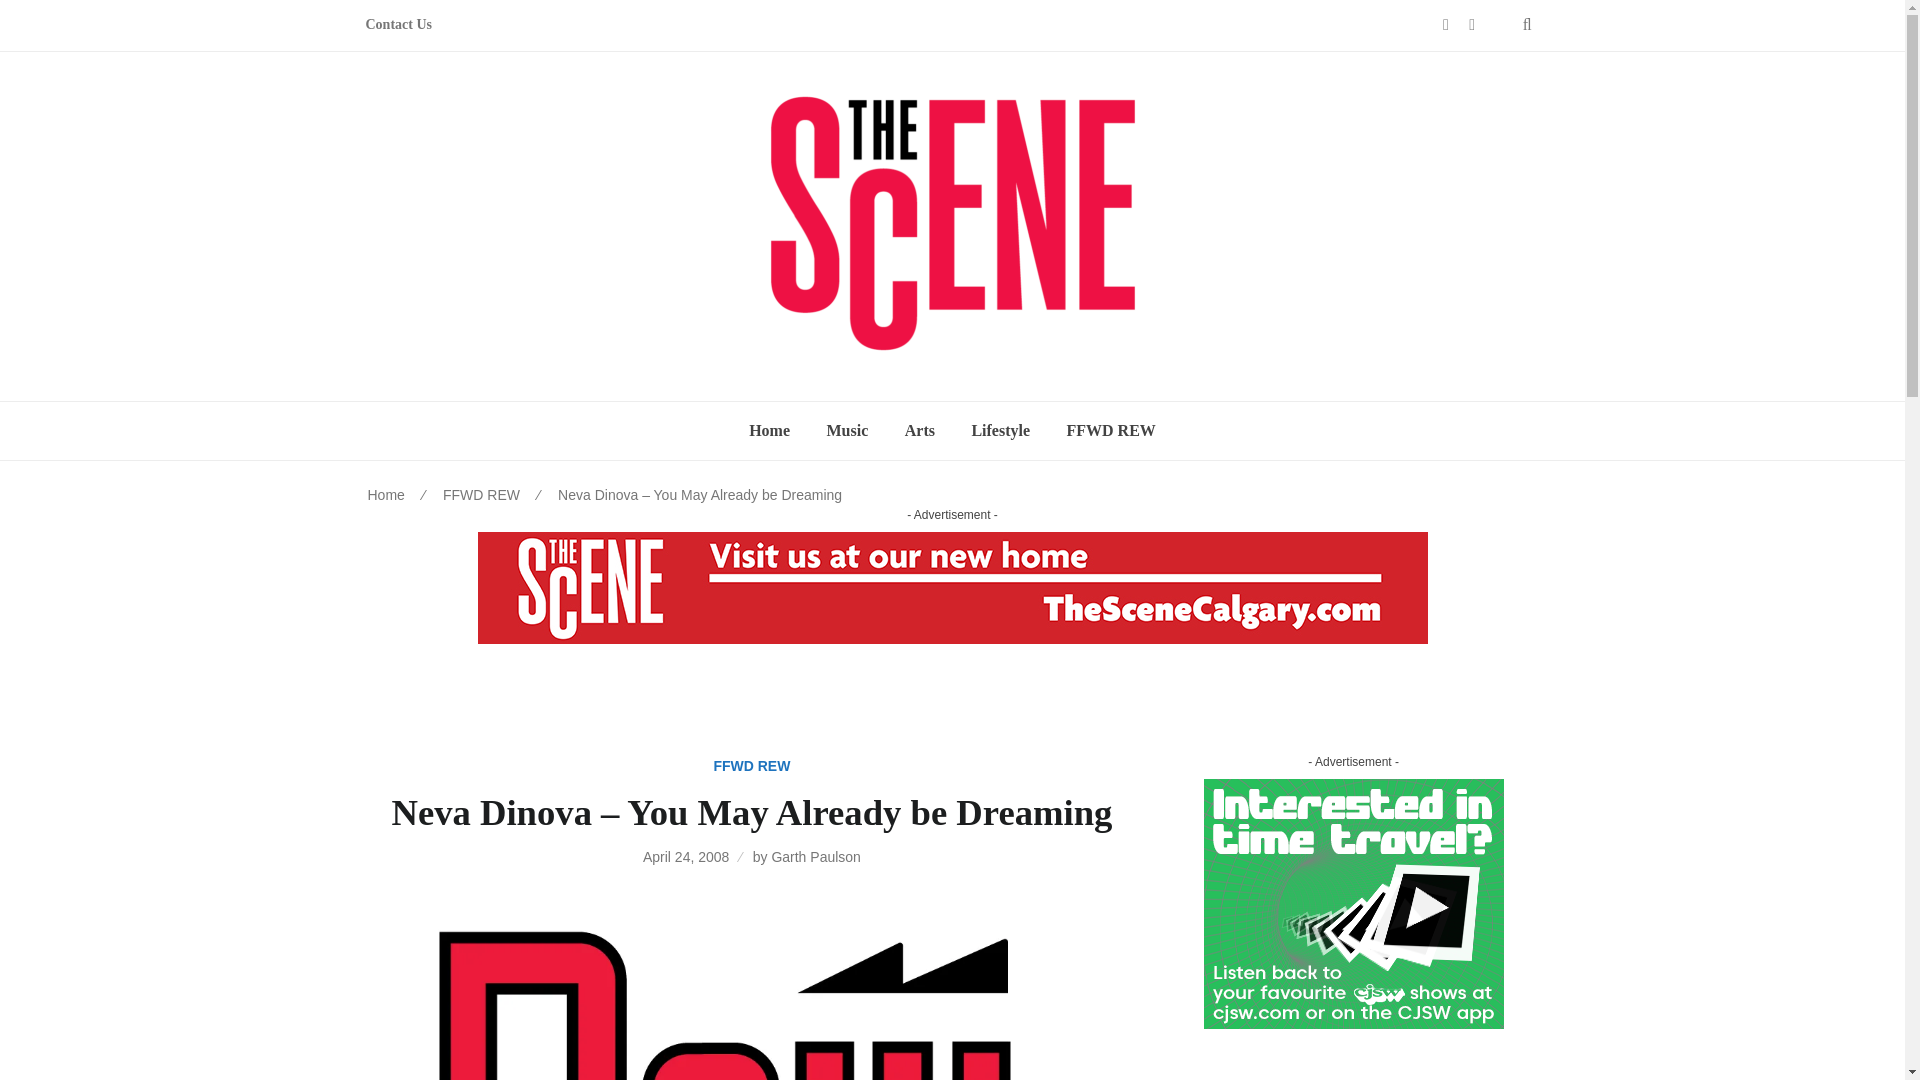 This screenshot has height=1080, width=1920. I want to click on FFWD REW, so click(482, 495).